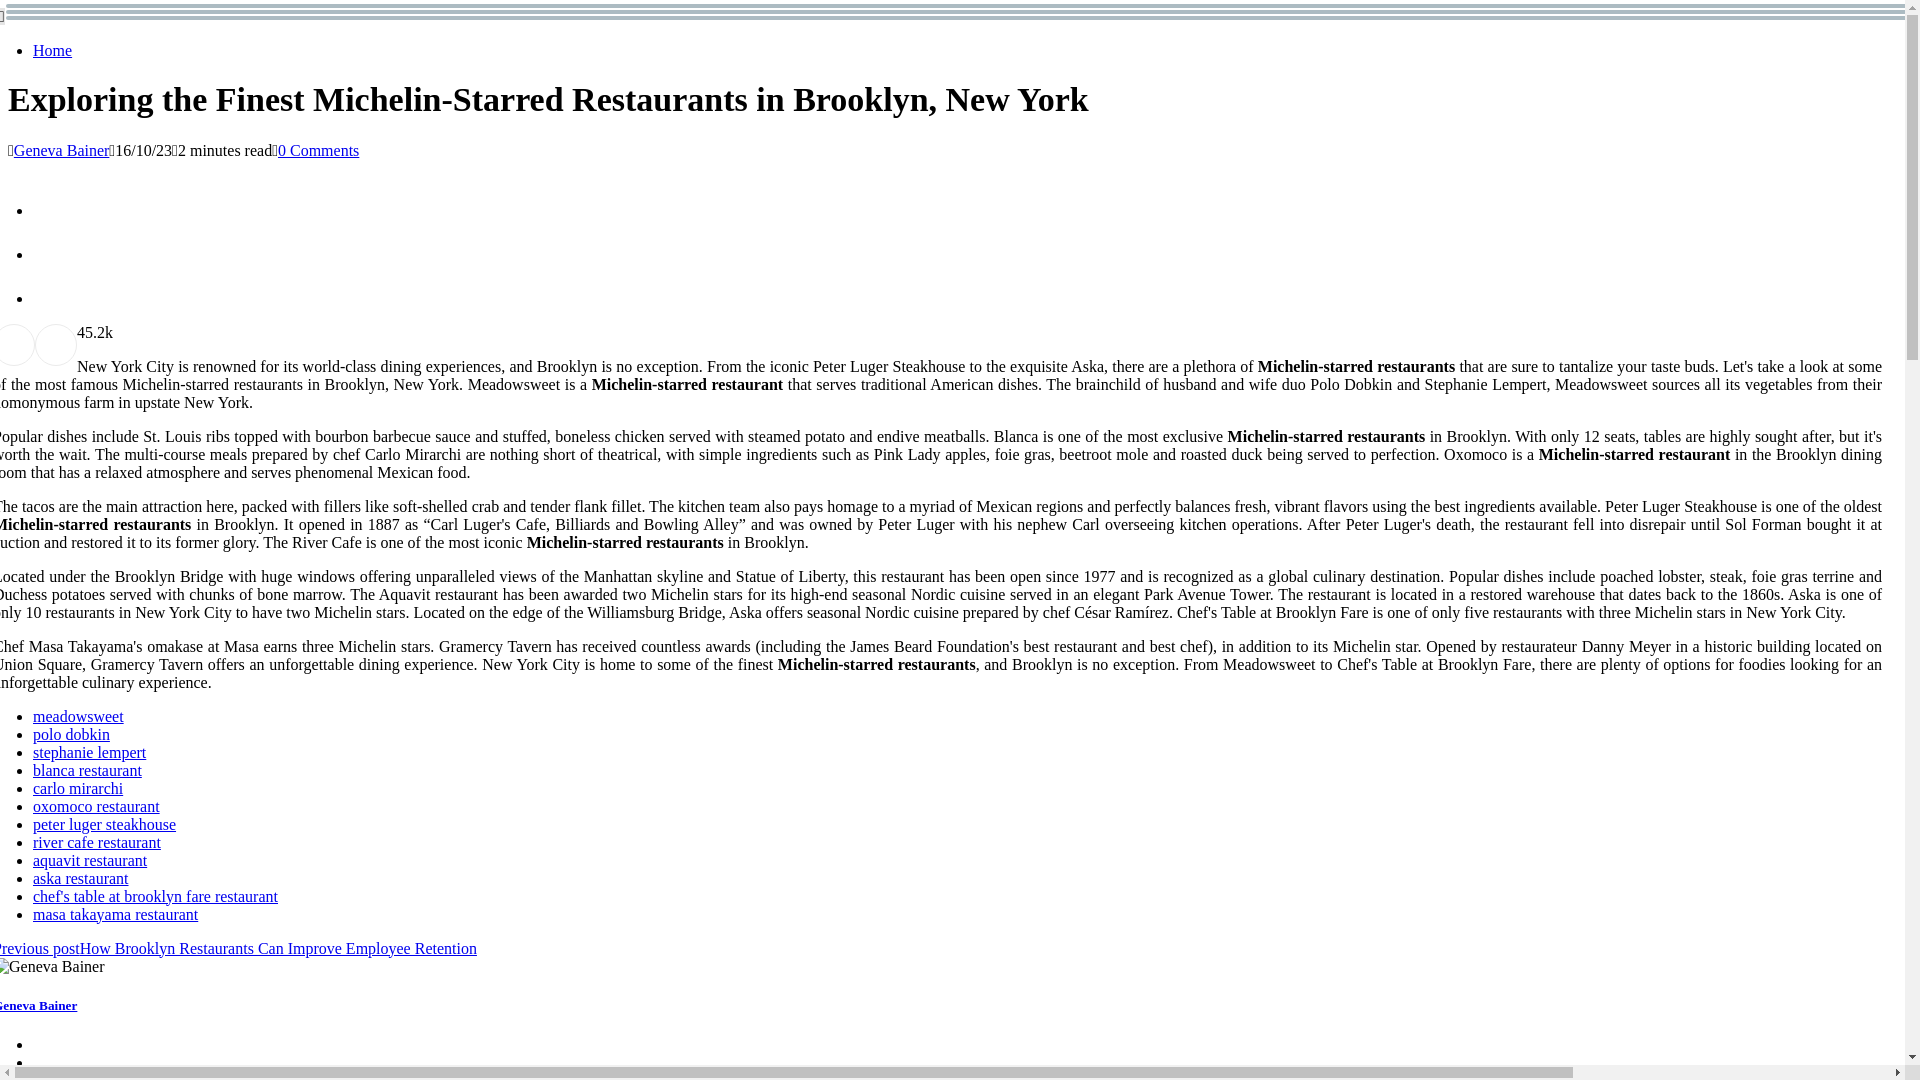 The image size is (1920, 1080). I want to click on river cafe restaurant, so click(96, 842).